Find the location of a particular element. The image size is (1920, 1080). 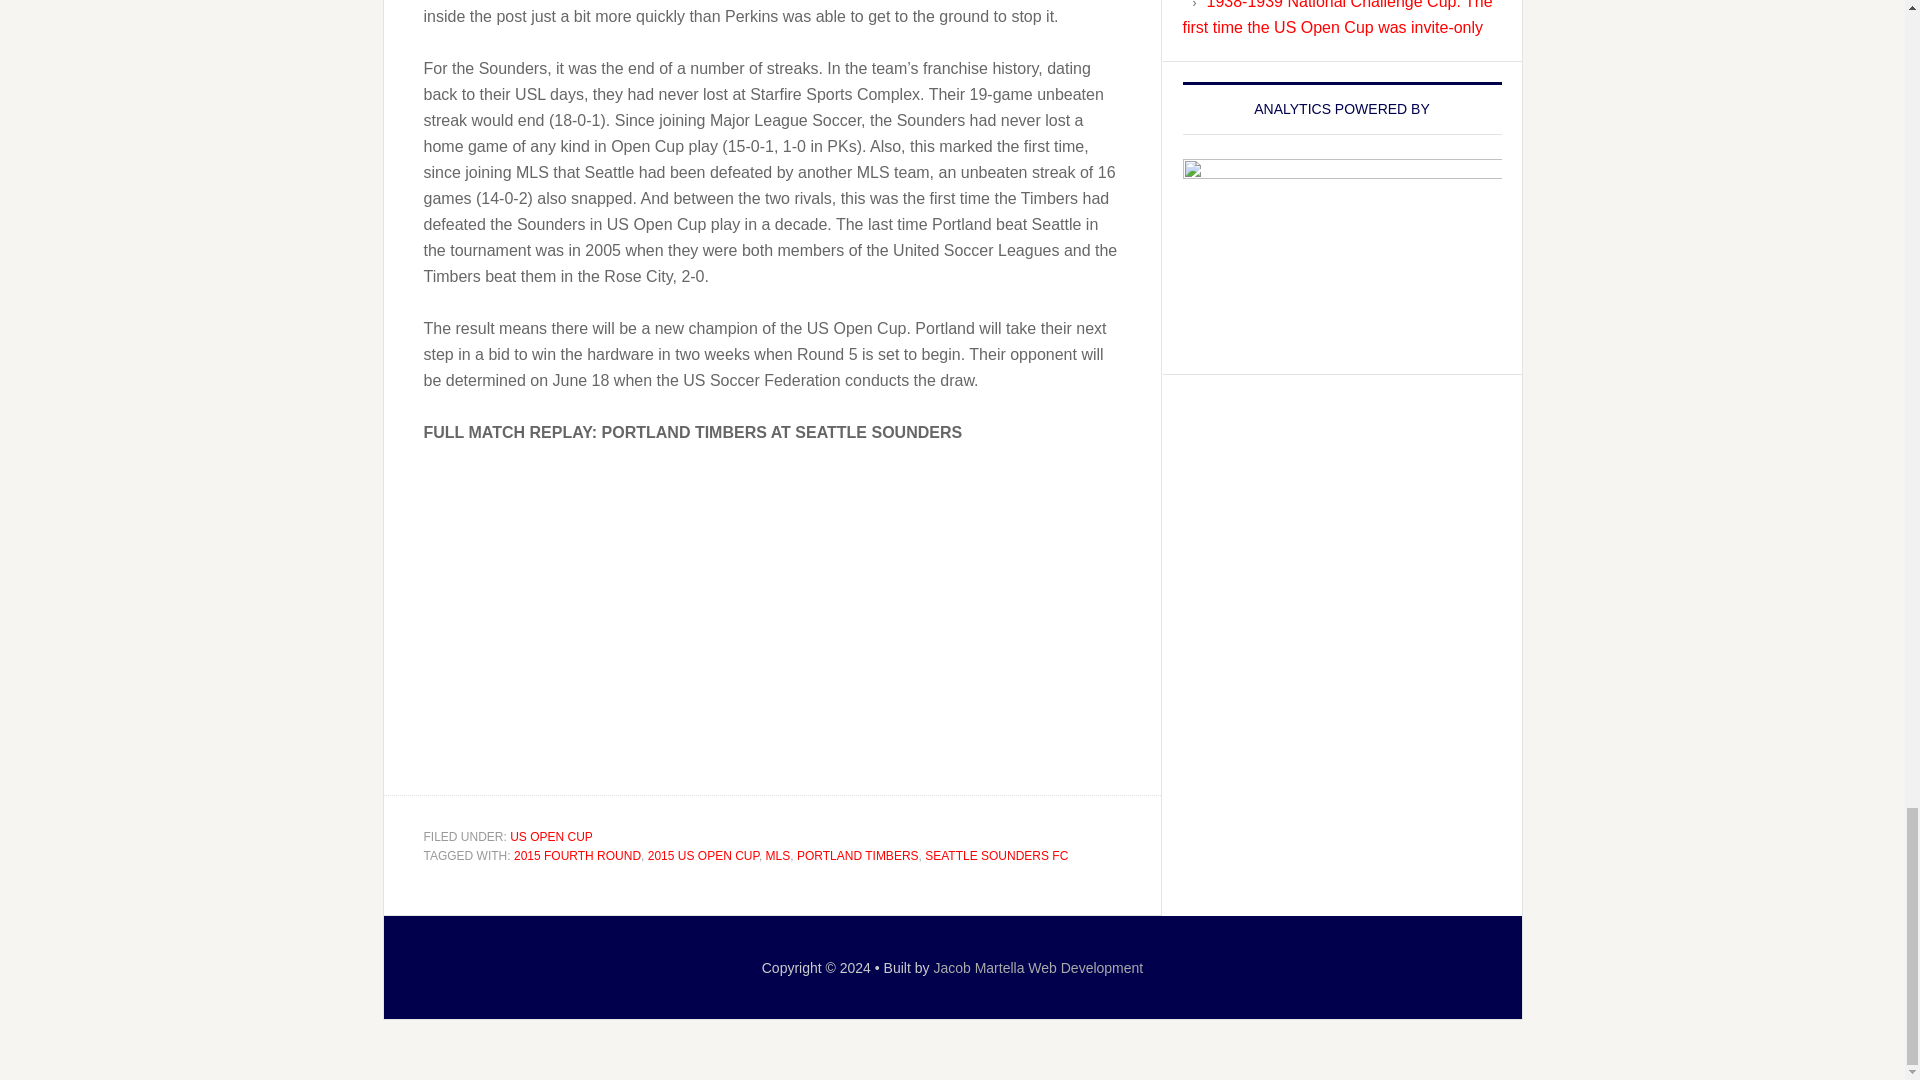

MLS is located at coordinates (778, 855).